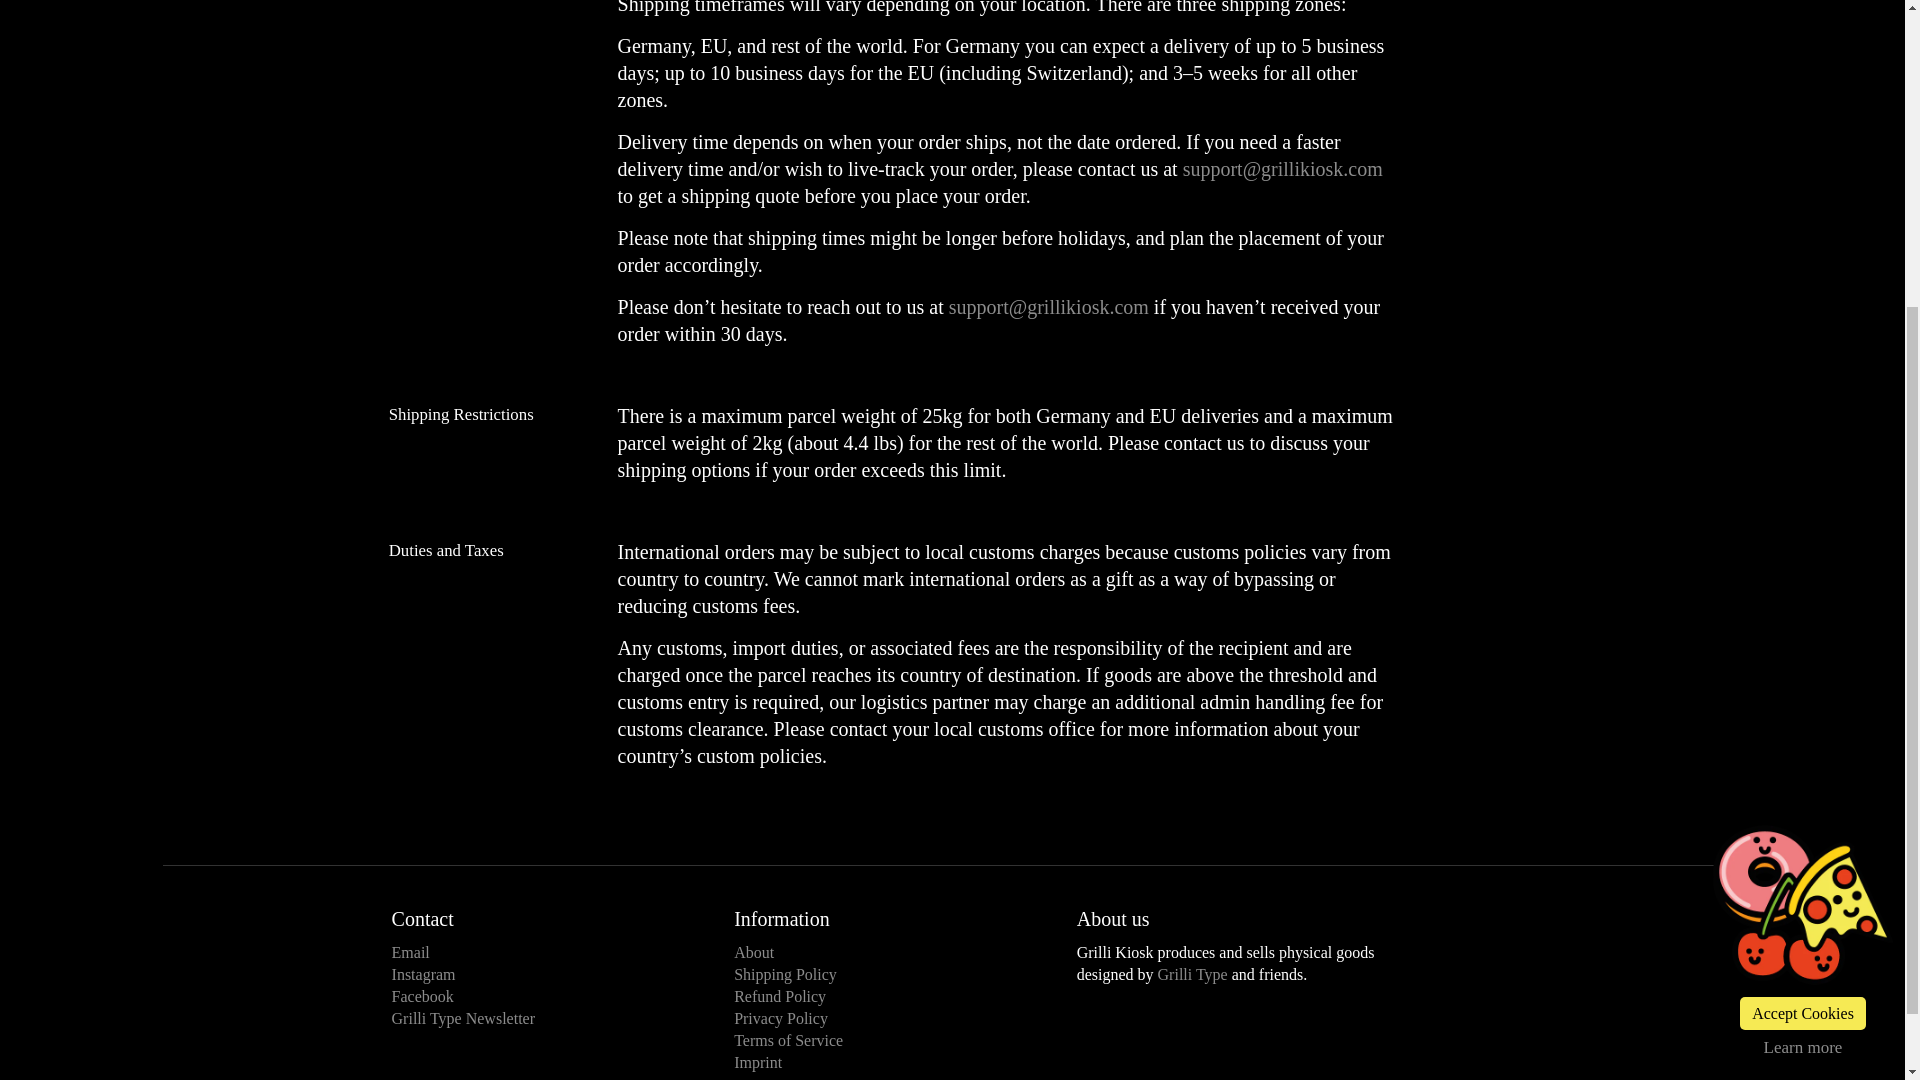  I want to click on Terms of Service, so click(788, 1040).